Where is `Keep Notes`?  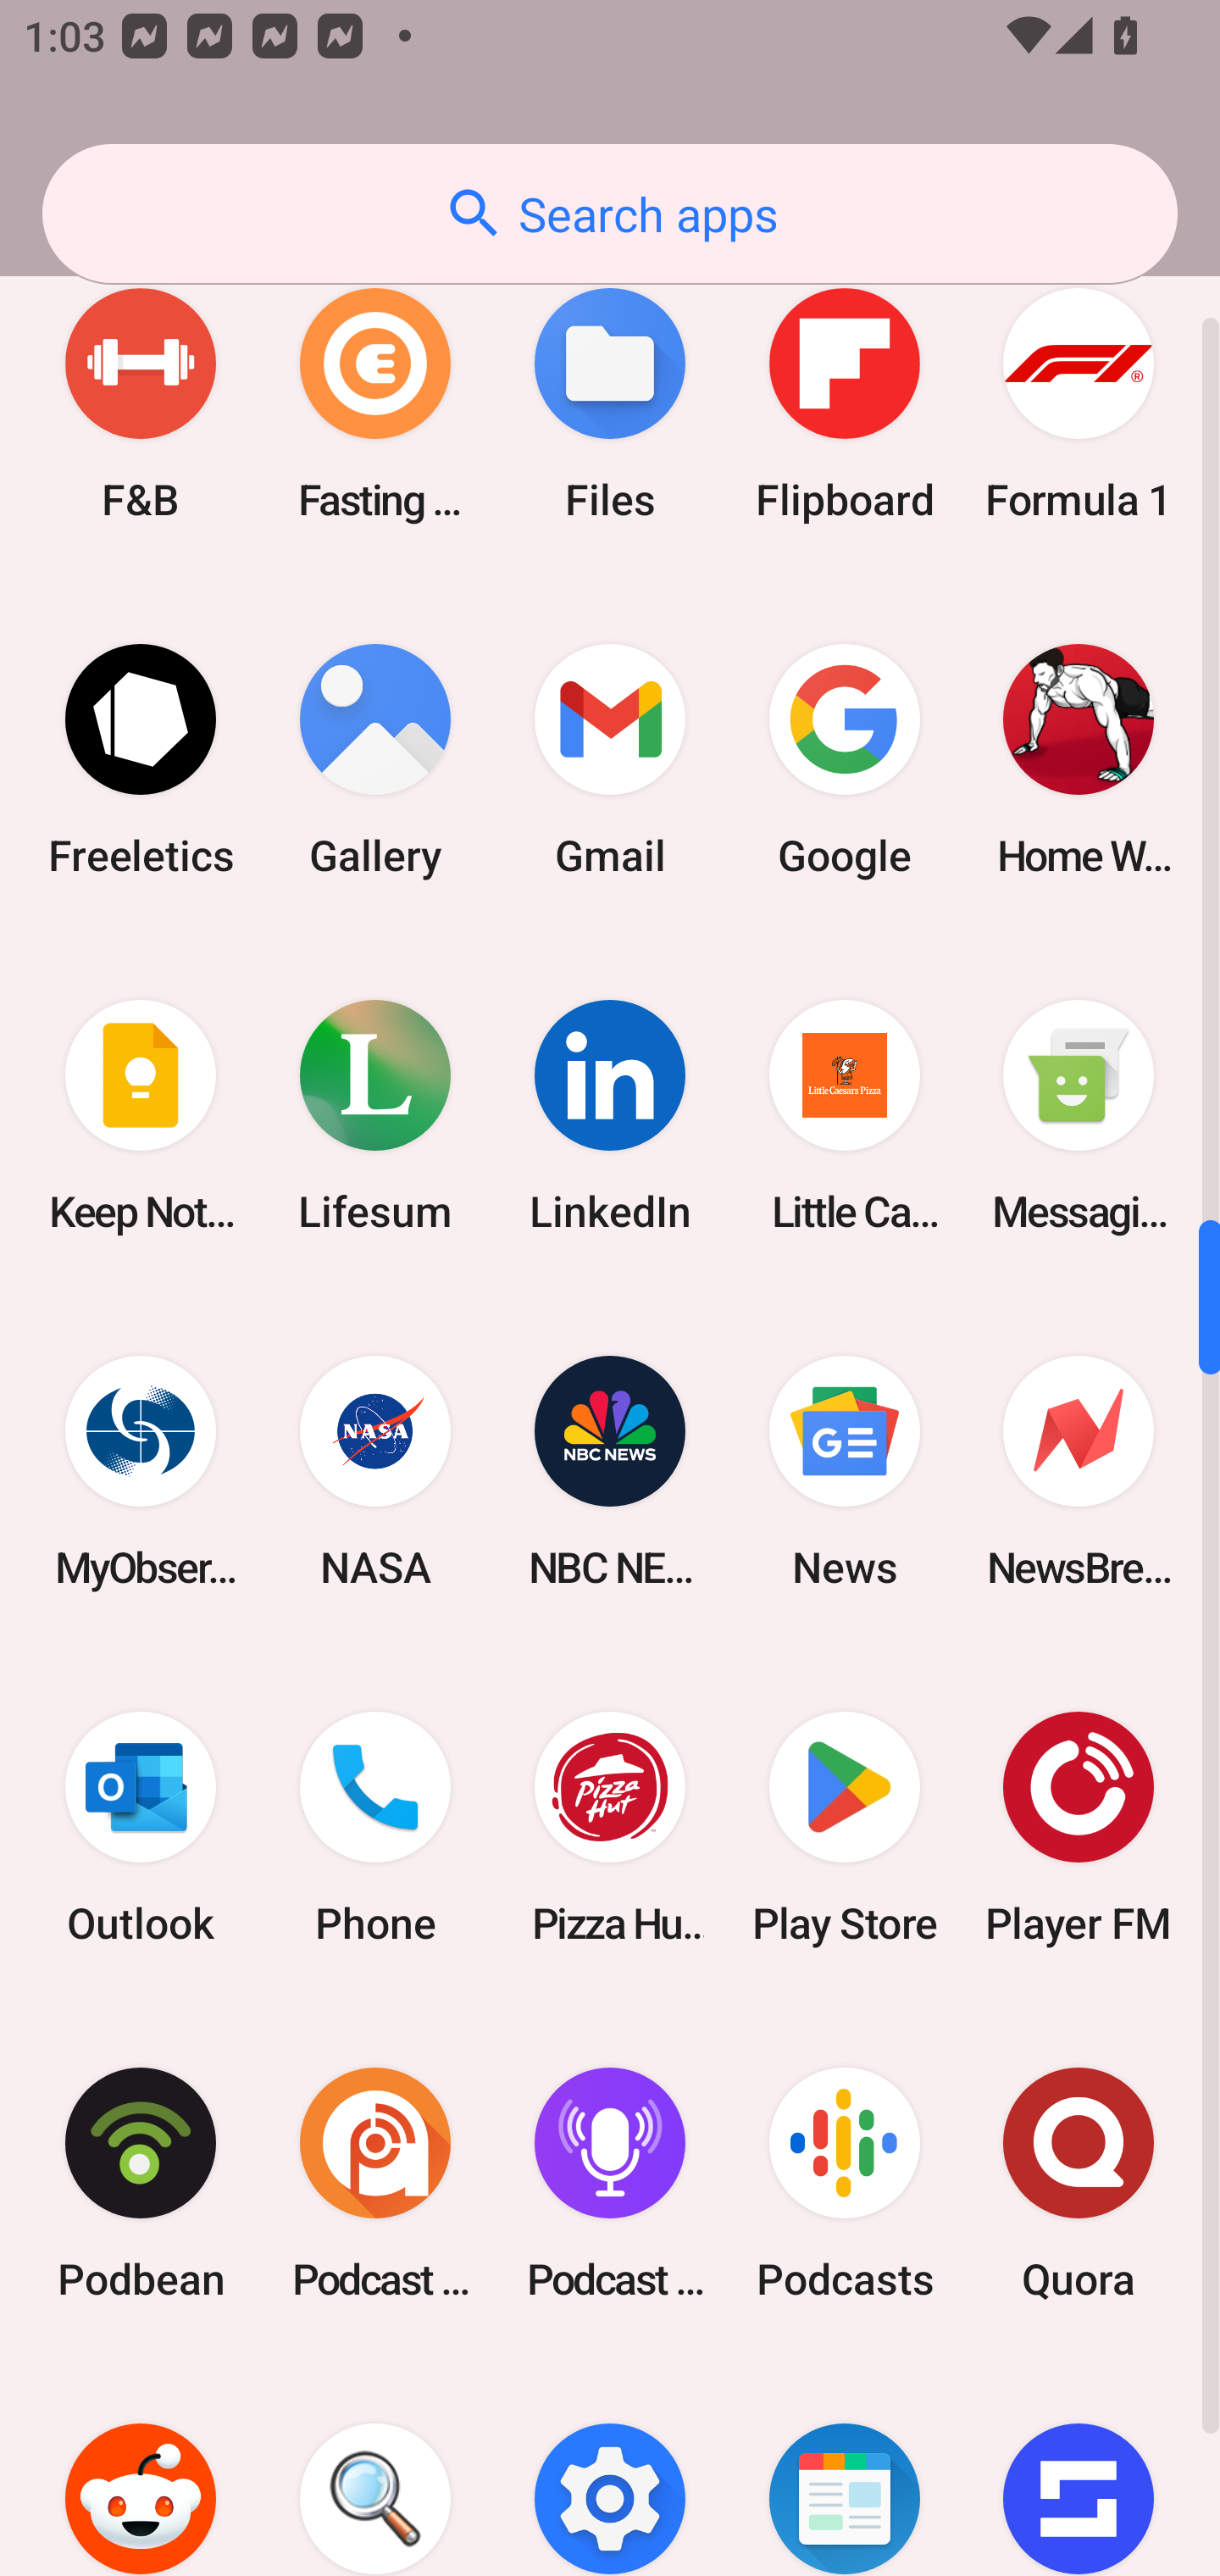 Keep Notes is located at coordinates (141, 1115).